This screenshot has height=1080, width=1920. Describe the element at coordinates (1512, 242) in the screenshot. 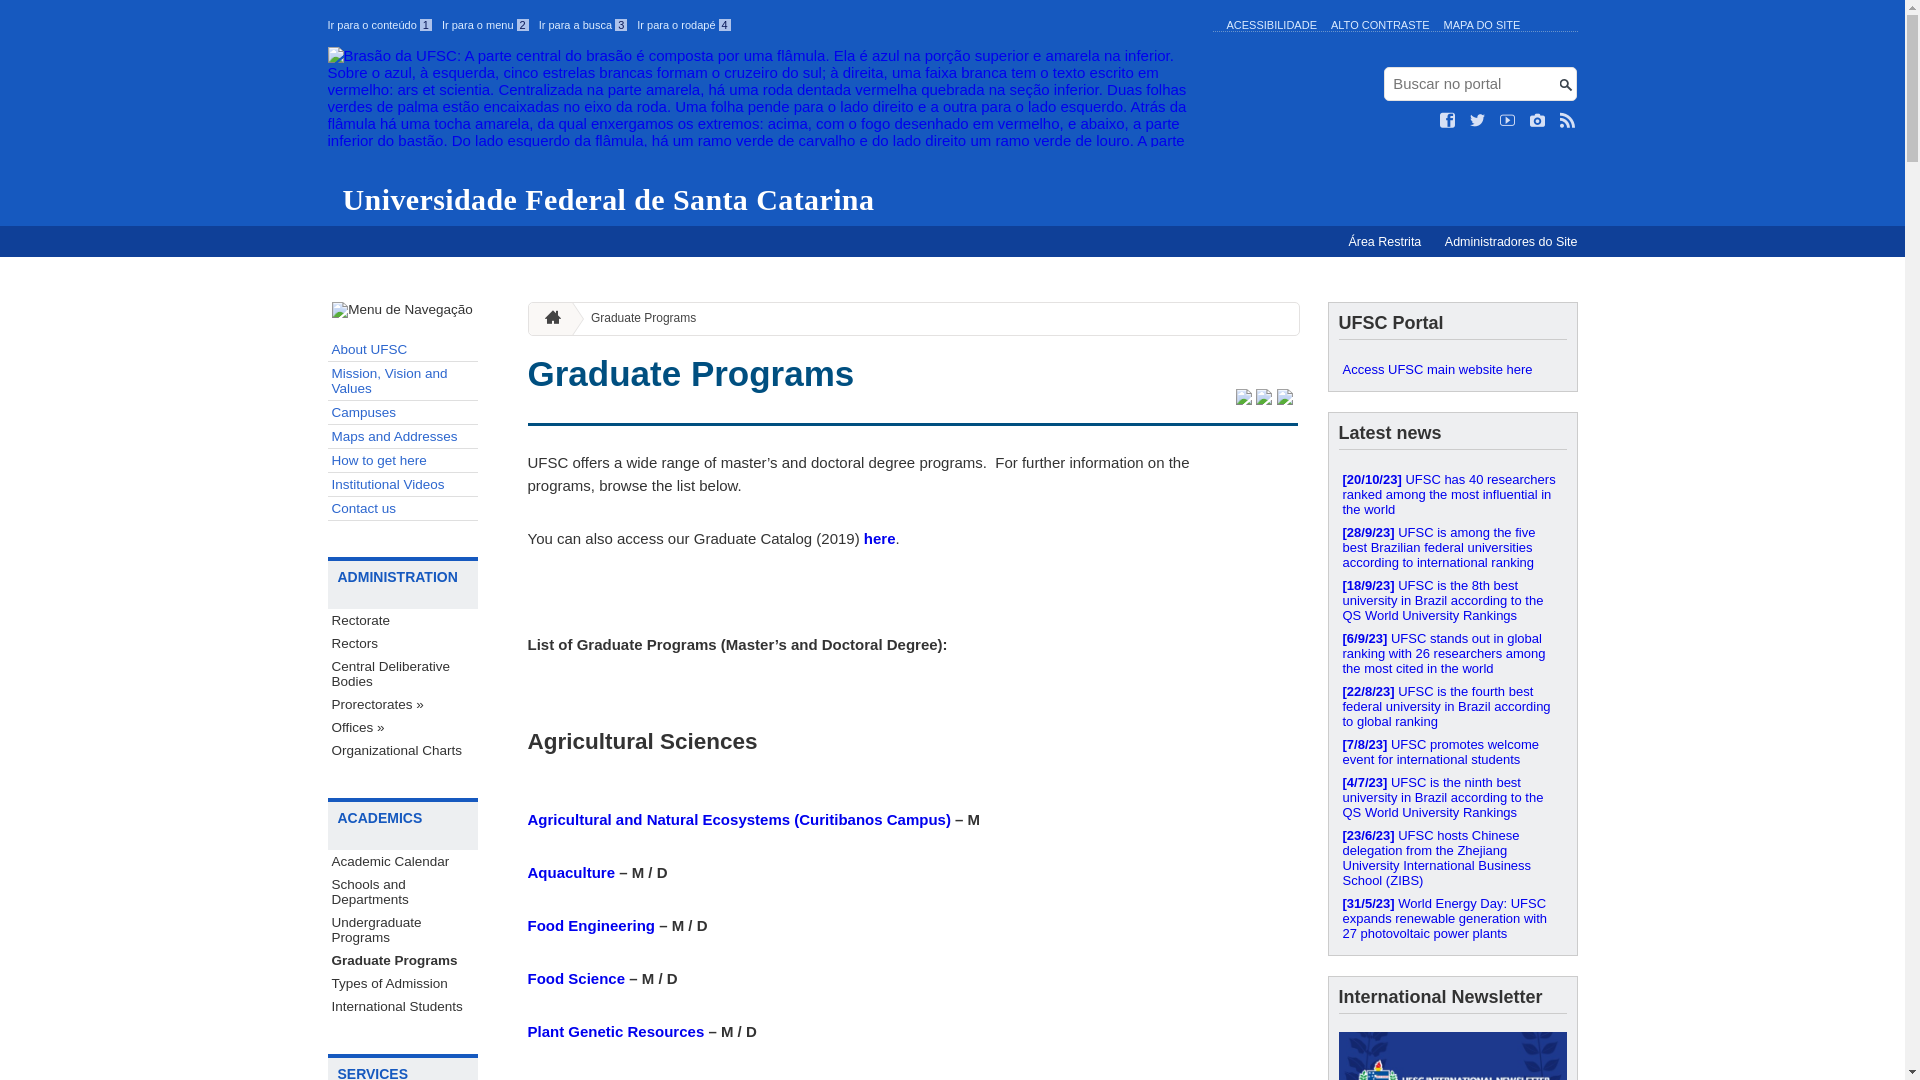

I see `Administradores do Site` at that location.